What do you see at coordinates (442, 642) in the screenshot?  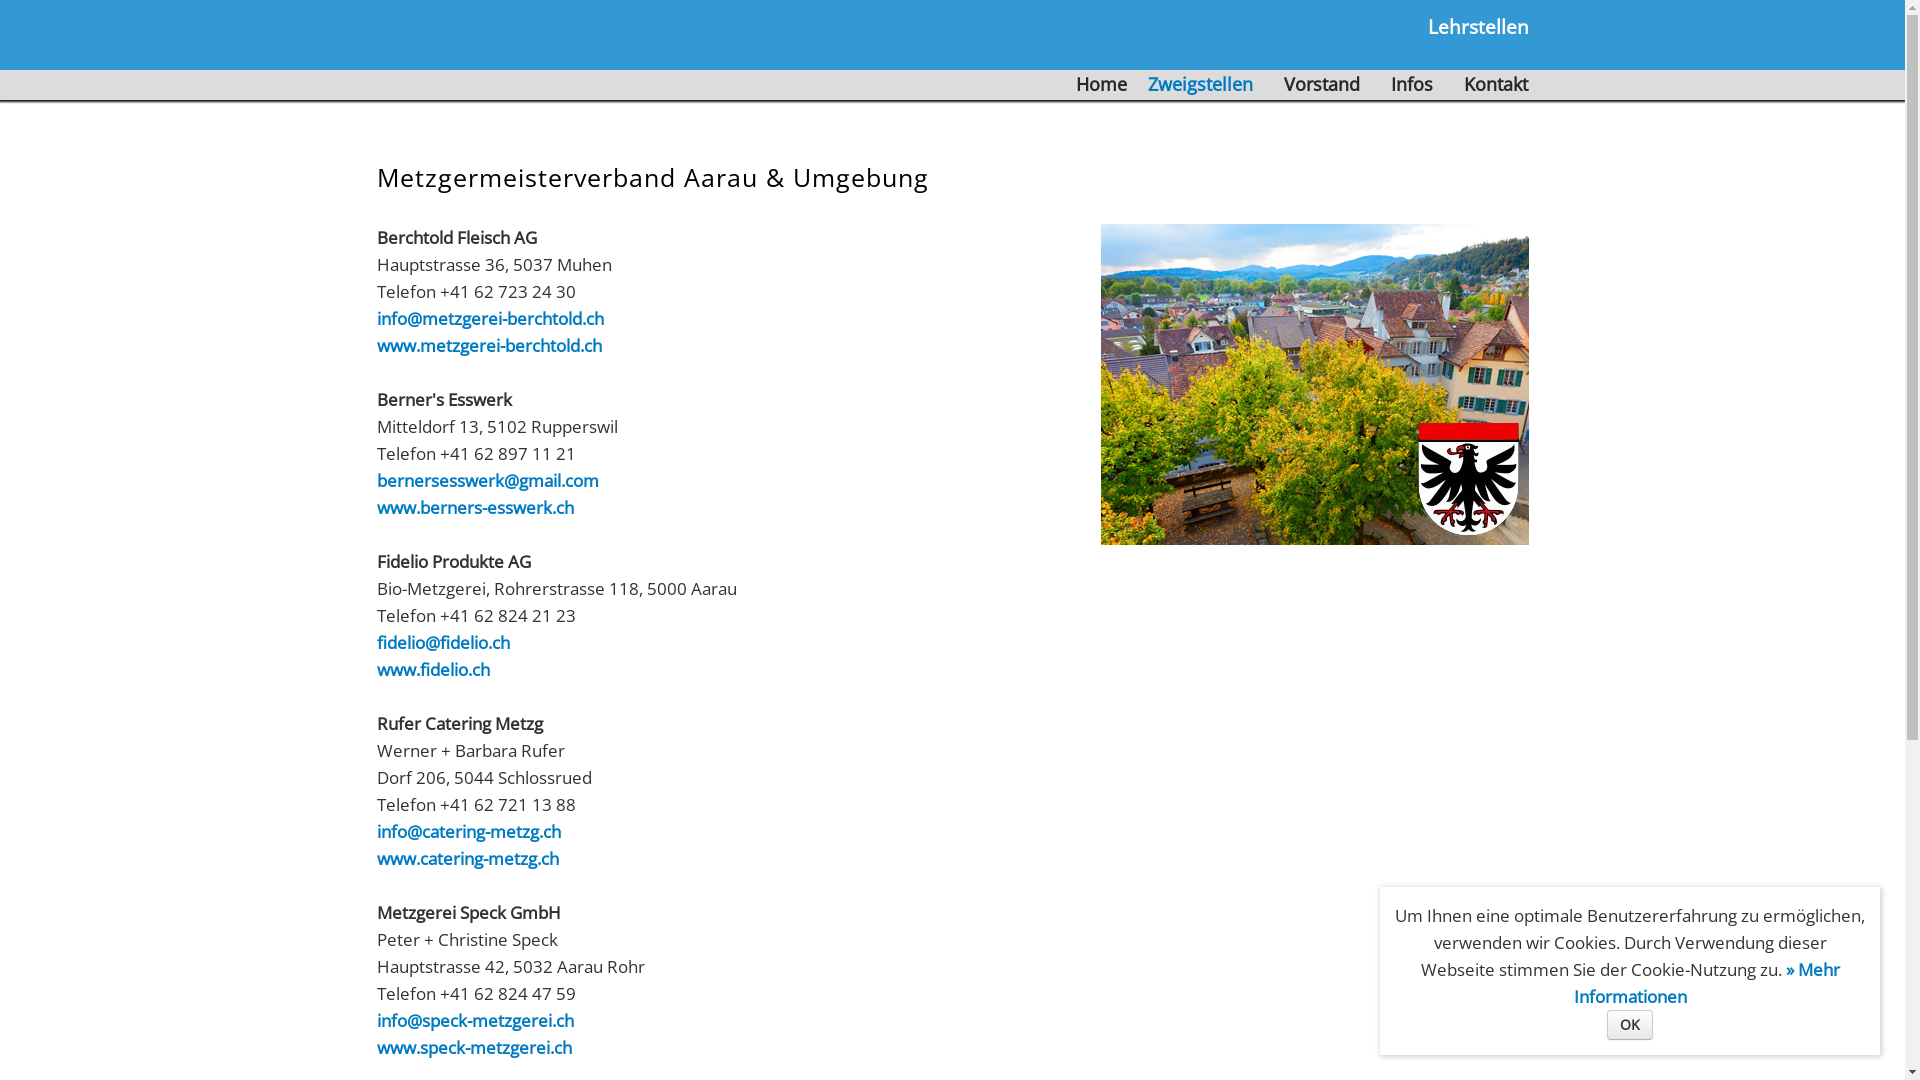 I see `fidelio@fidelio.ch` at bounding box center [442, 642].